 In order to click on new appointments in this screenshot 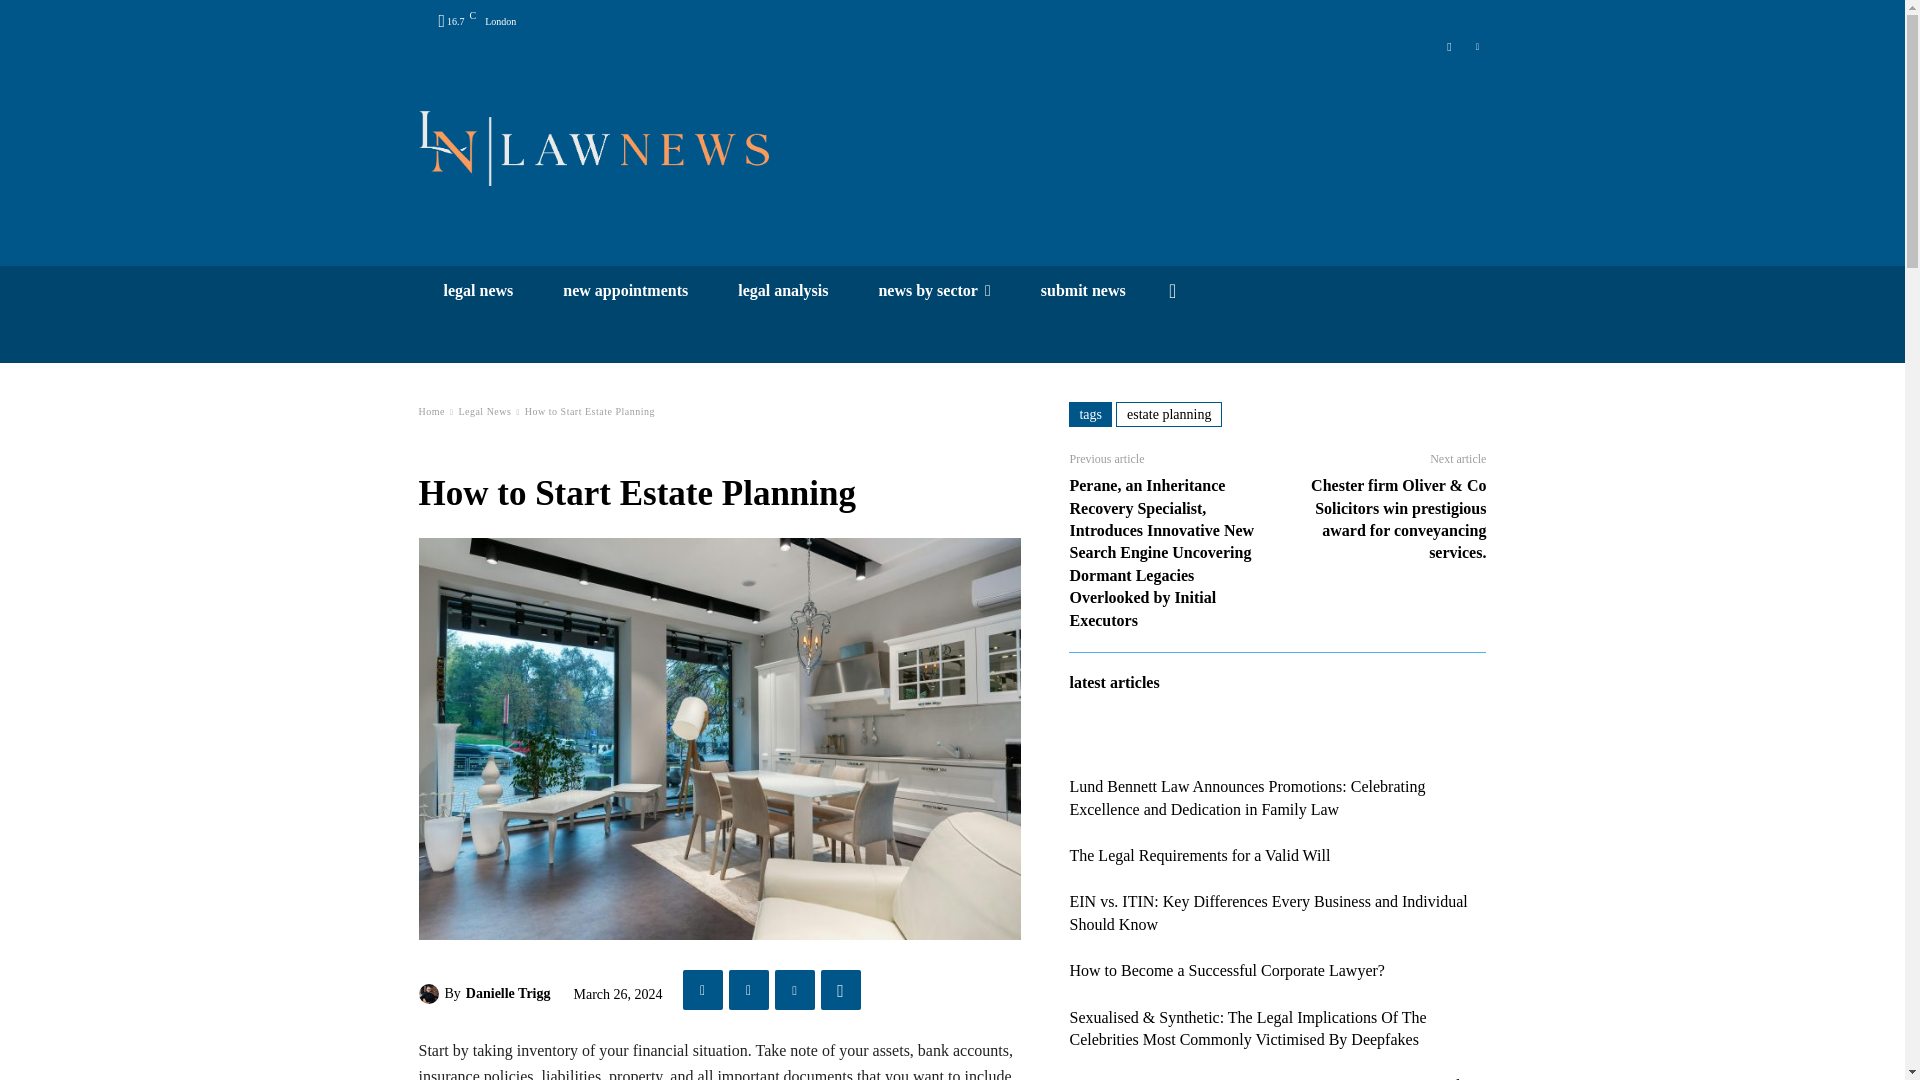, I will do `click(624, 290)`.